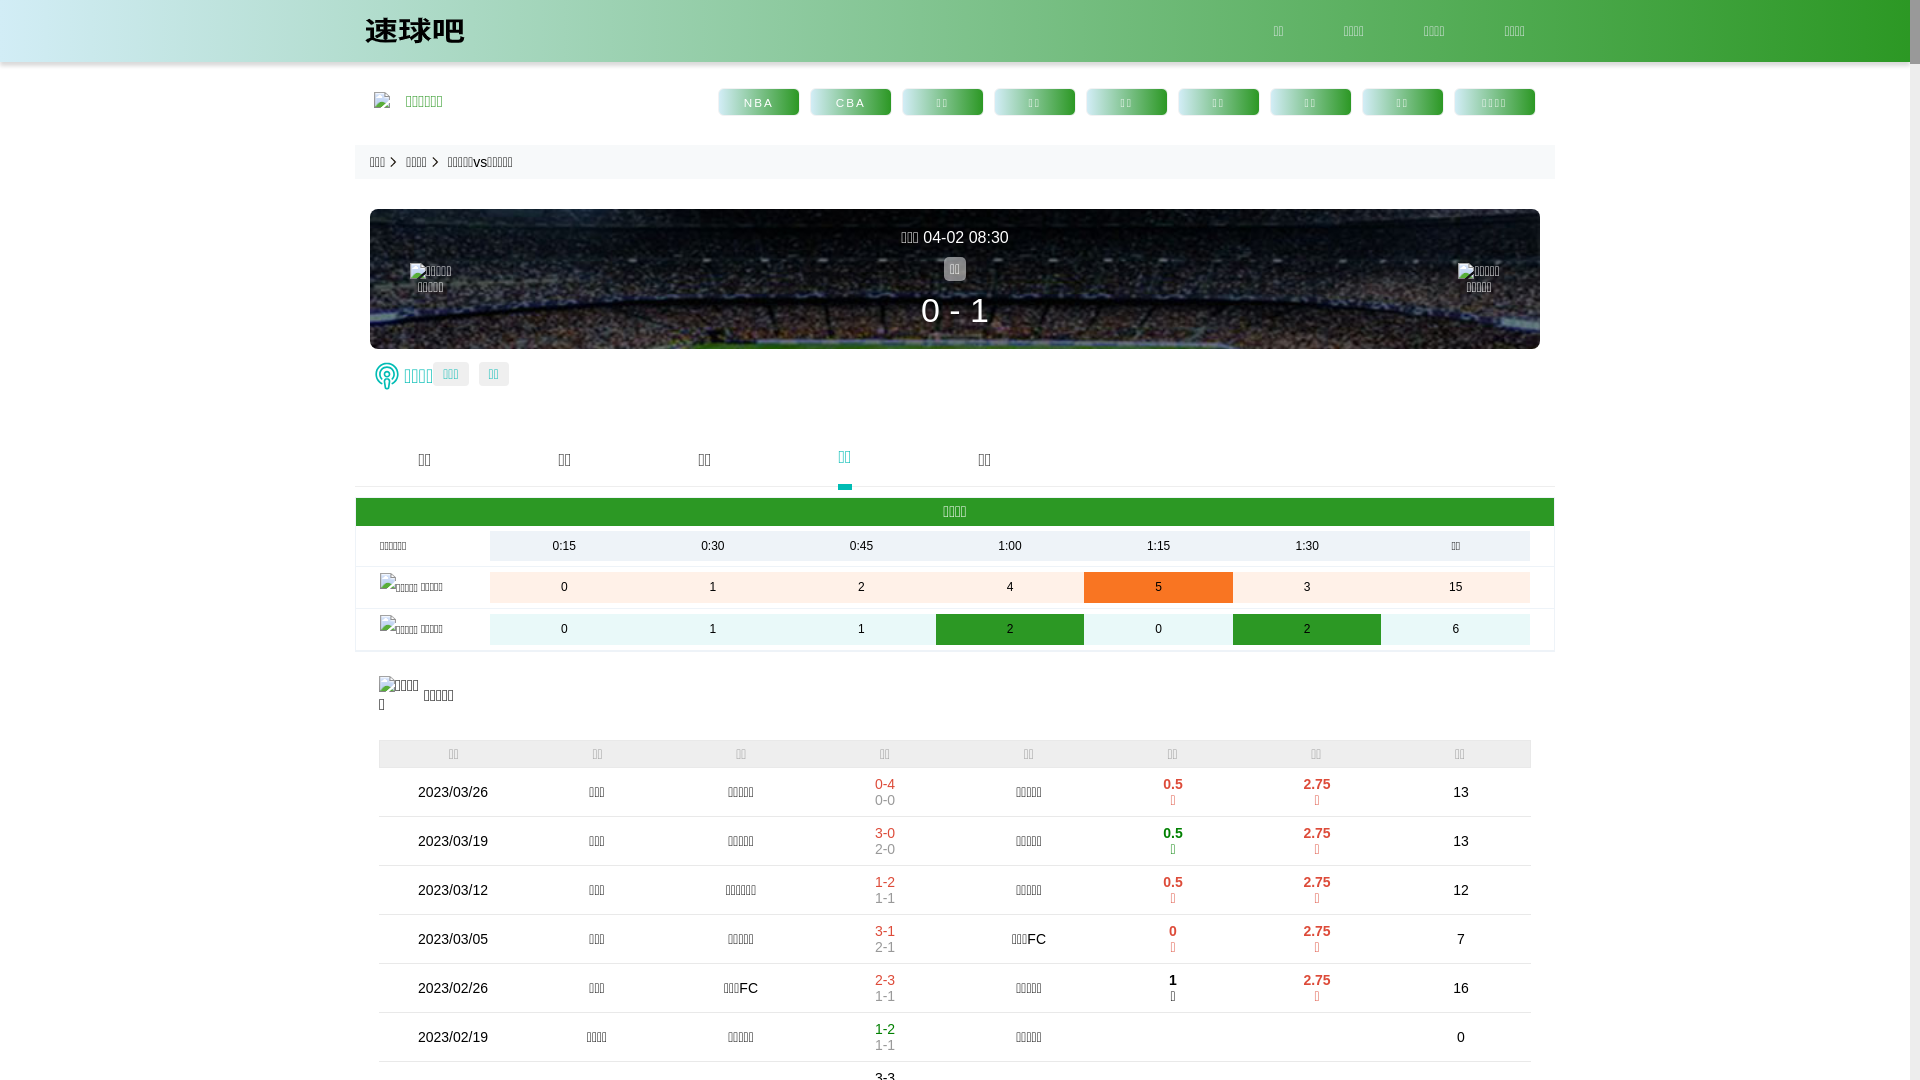  I want to click on CBA, so click(851, 102).